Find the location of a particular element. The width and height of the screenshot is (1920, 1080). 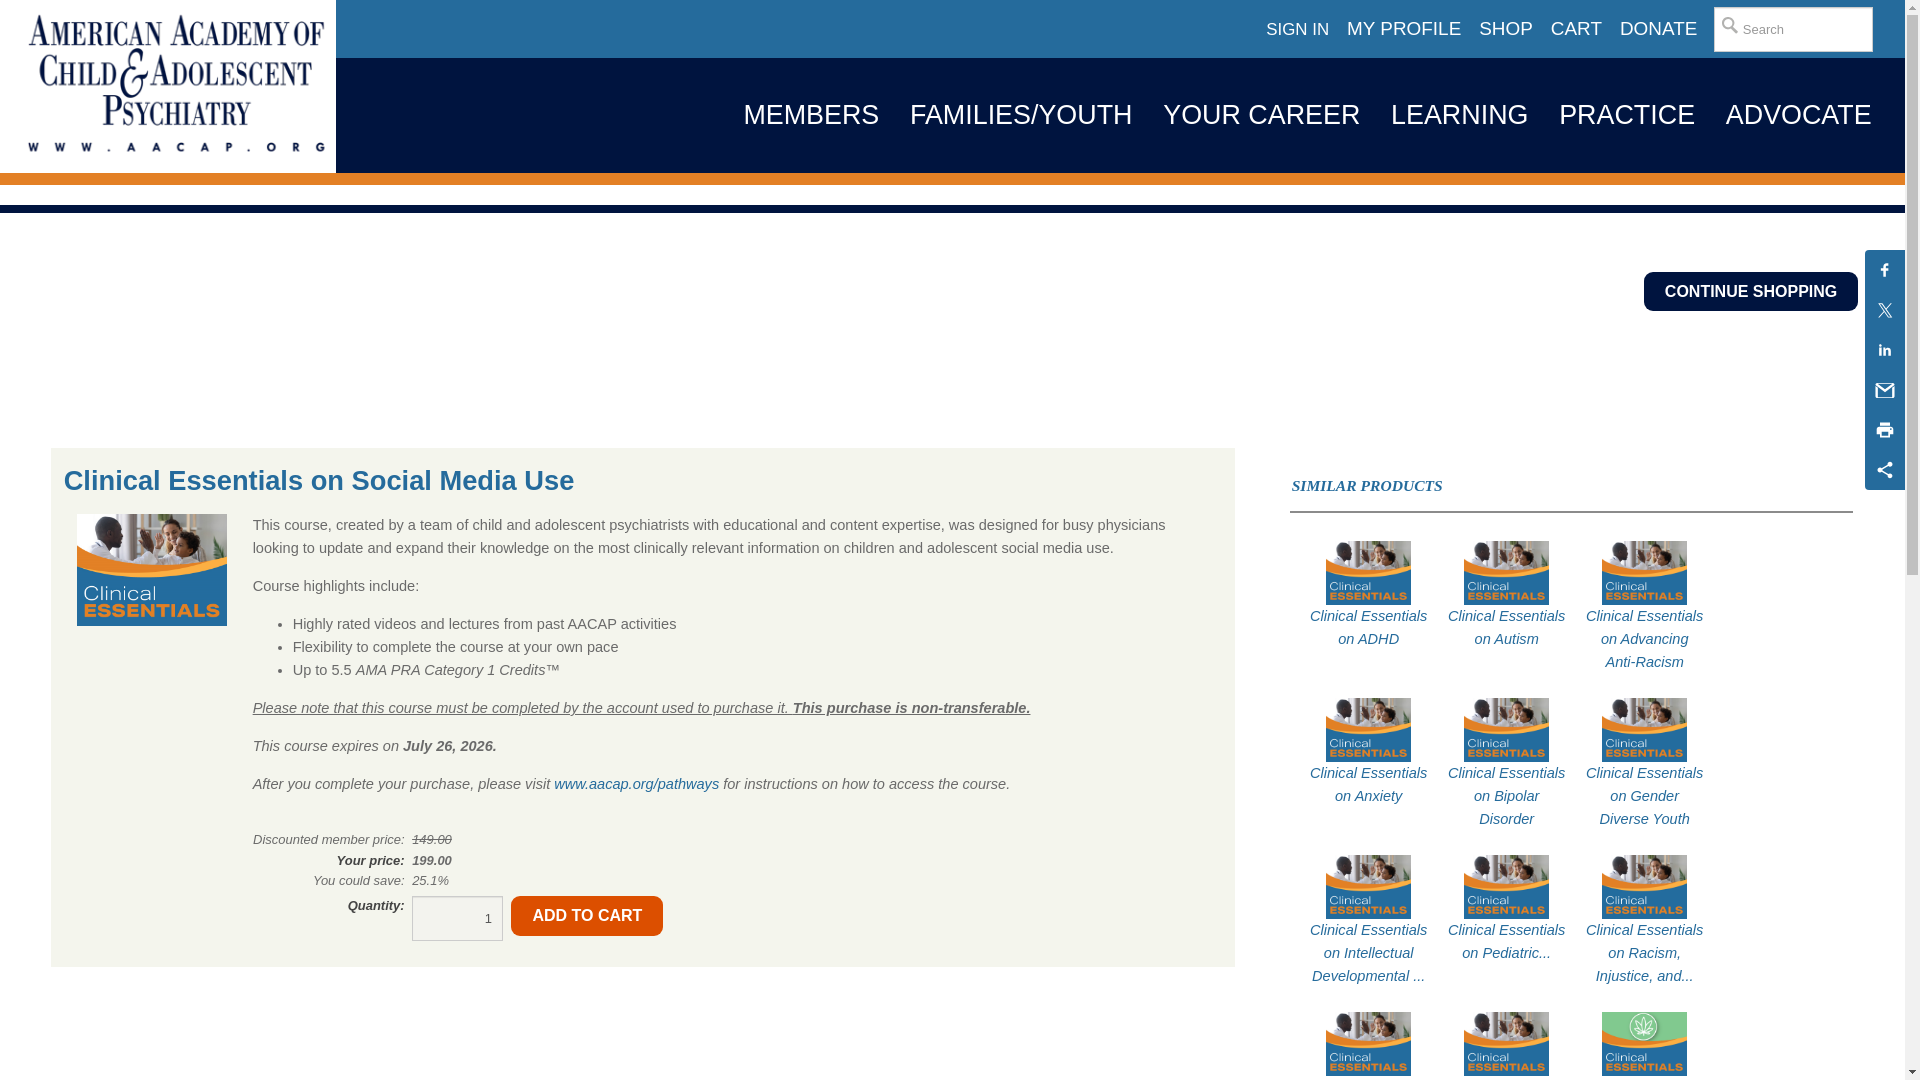

MEMBERS is located at coordinates (810, 115).